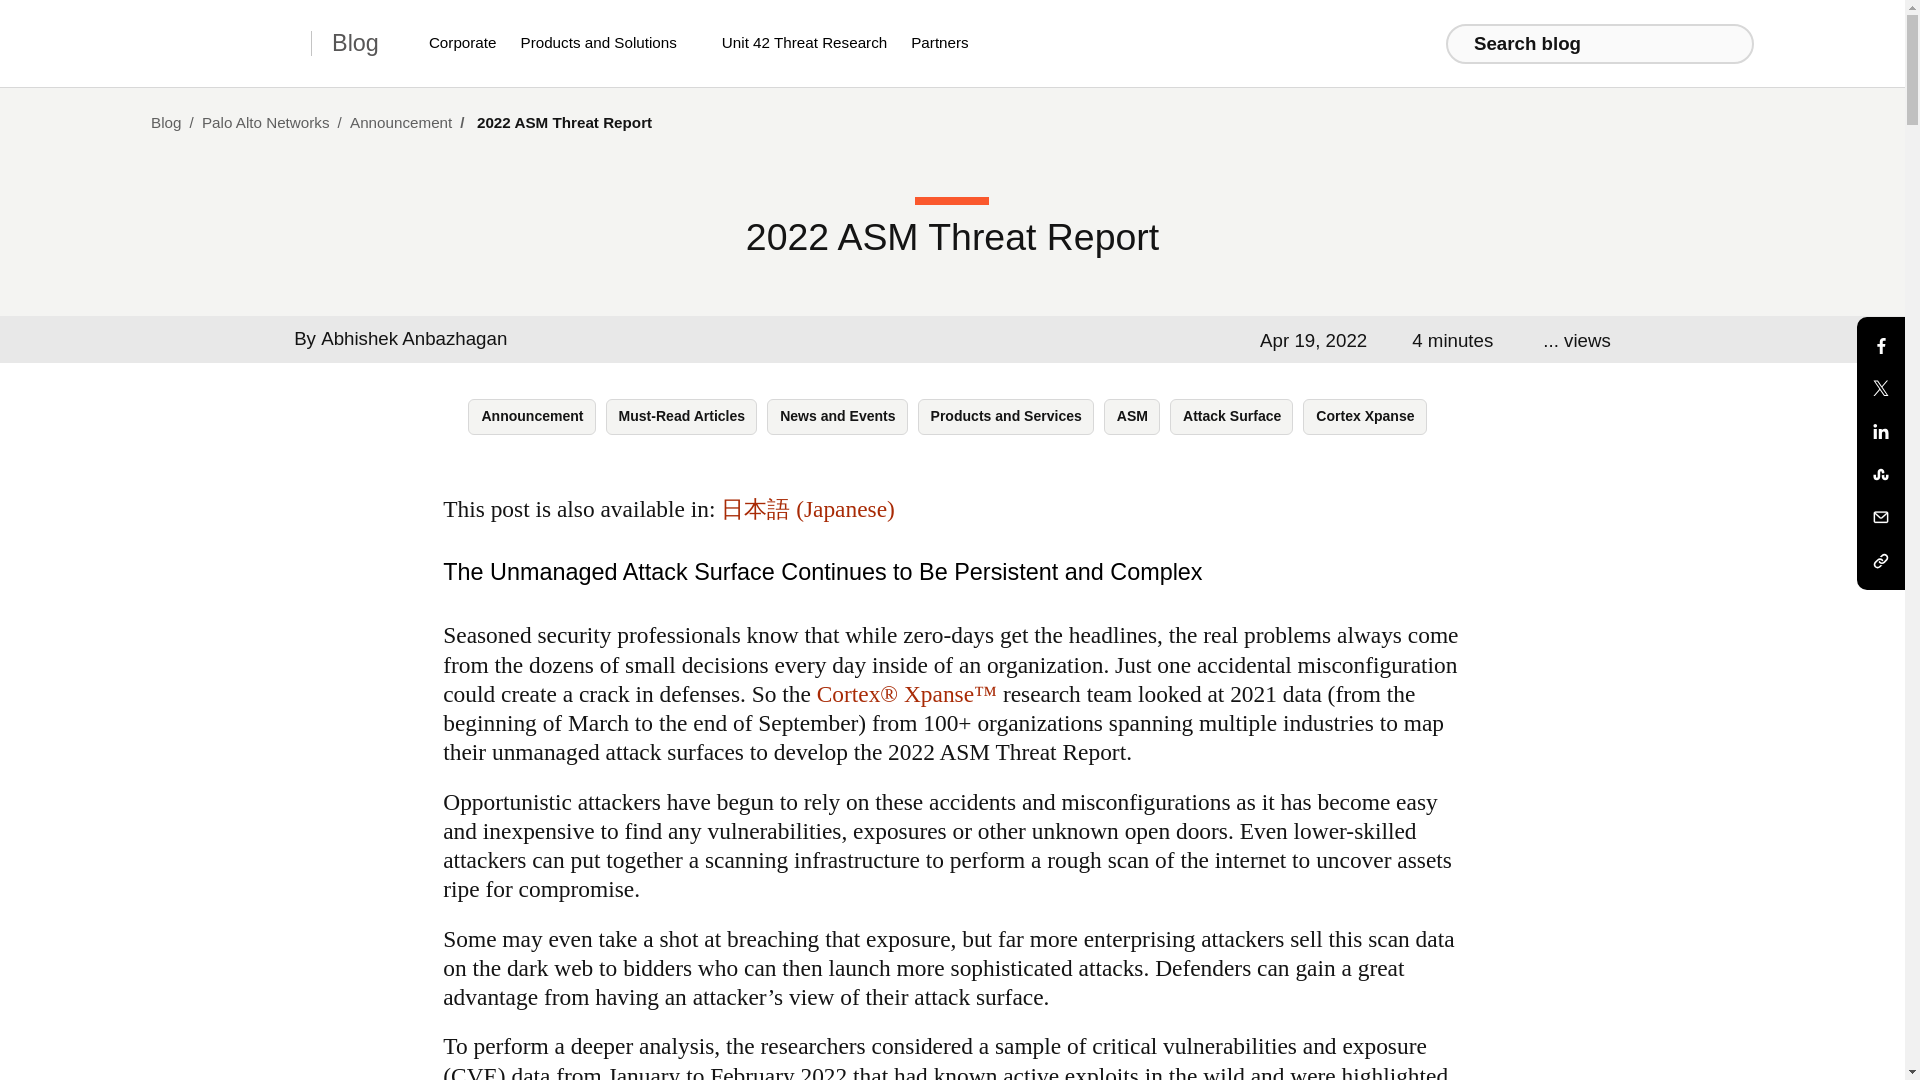  I want to click on Posts by Abhishek Anbazhagan, so click(413, 338).